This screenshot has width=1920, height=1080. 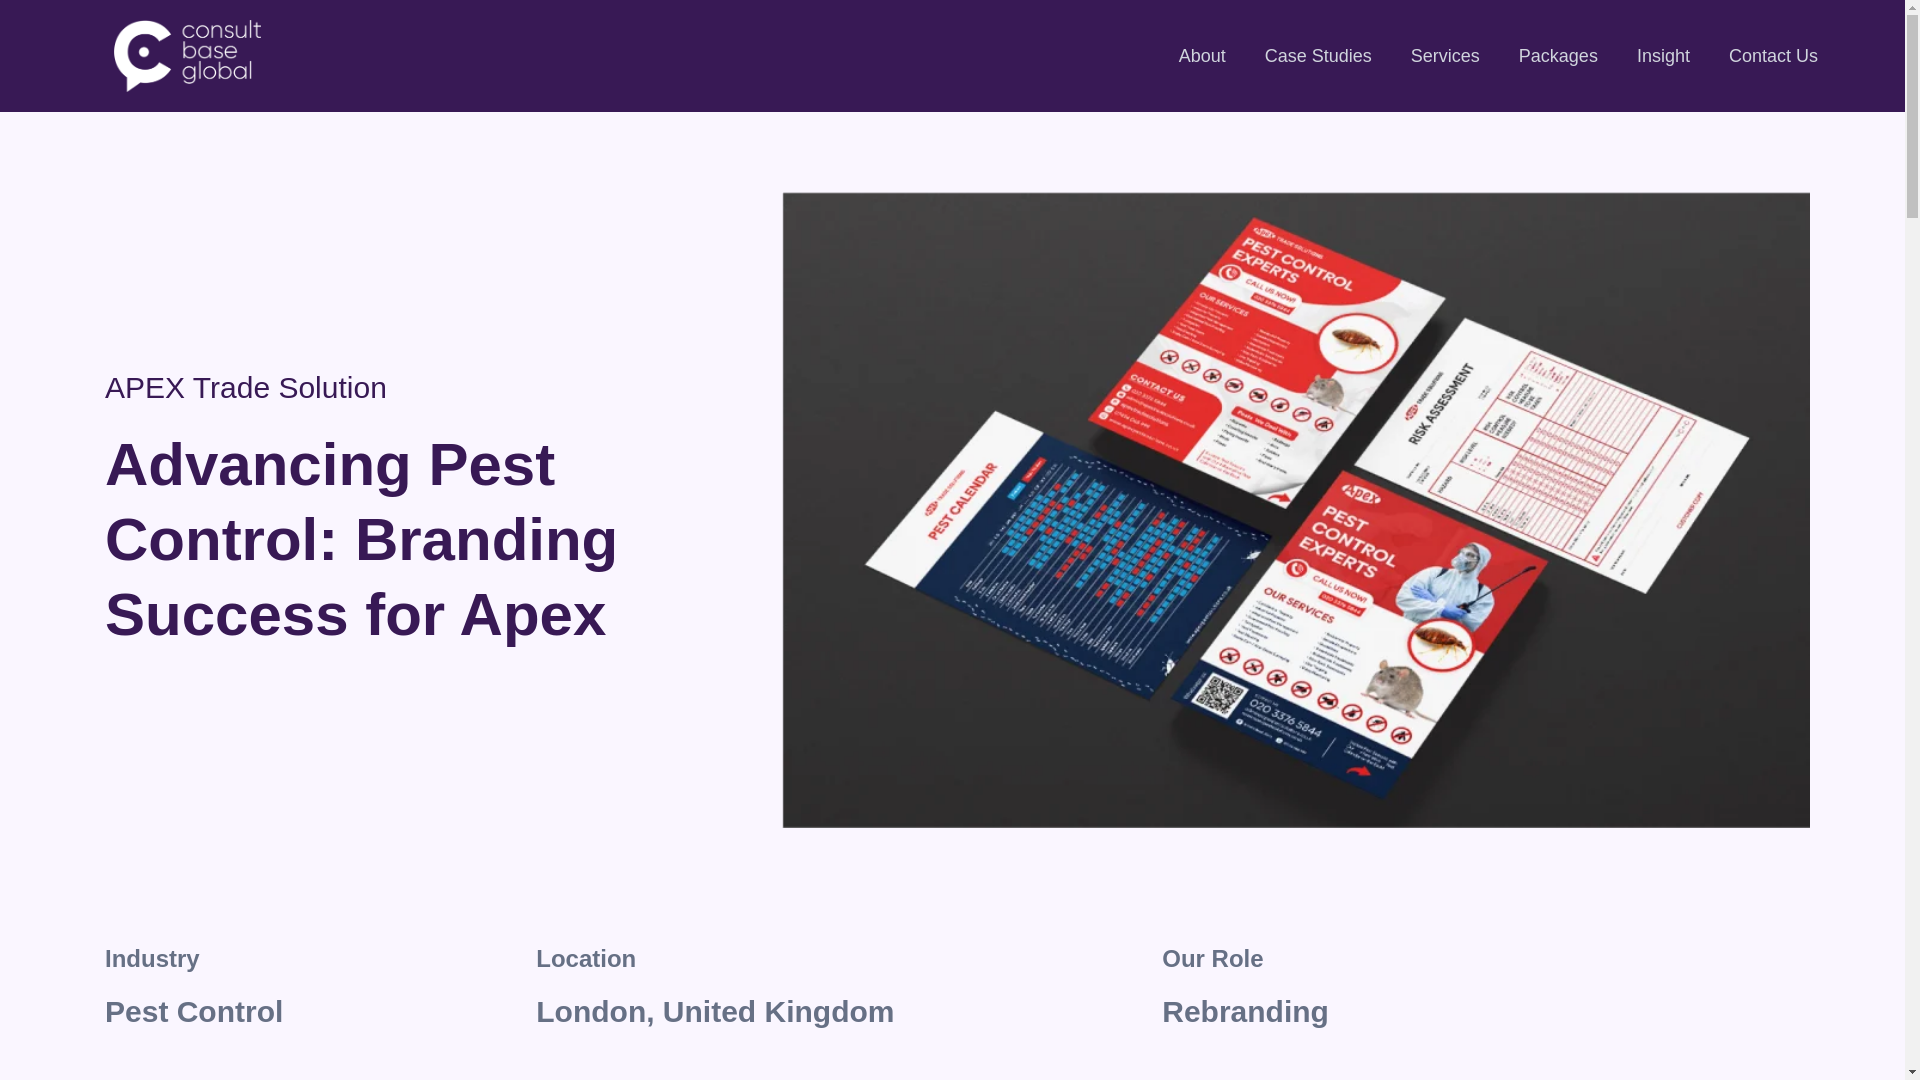 What do you see at coordinates (1444, 56) in the screenshot?
I see `Services` at bounding box center [1444, 56].